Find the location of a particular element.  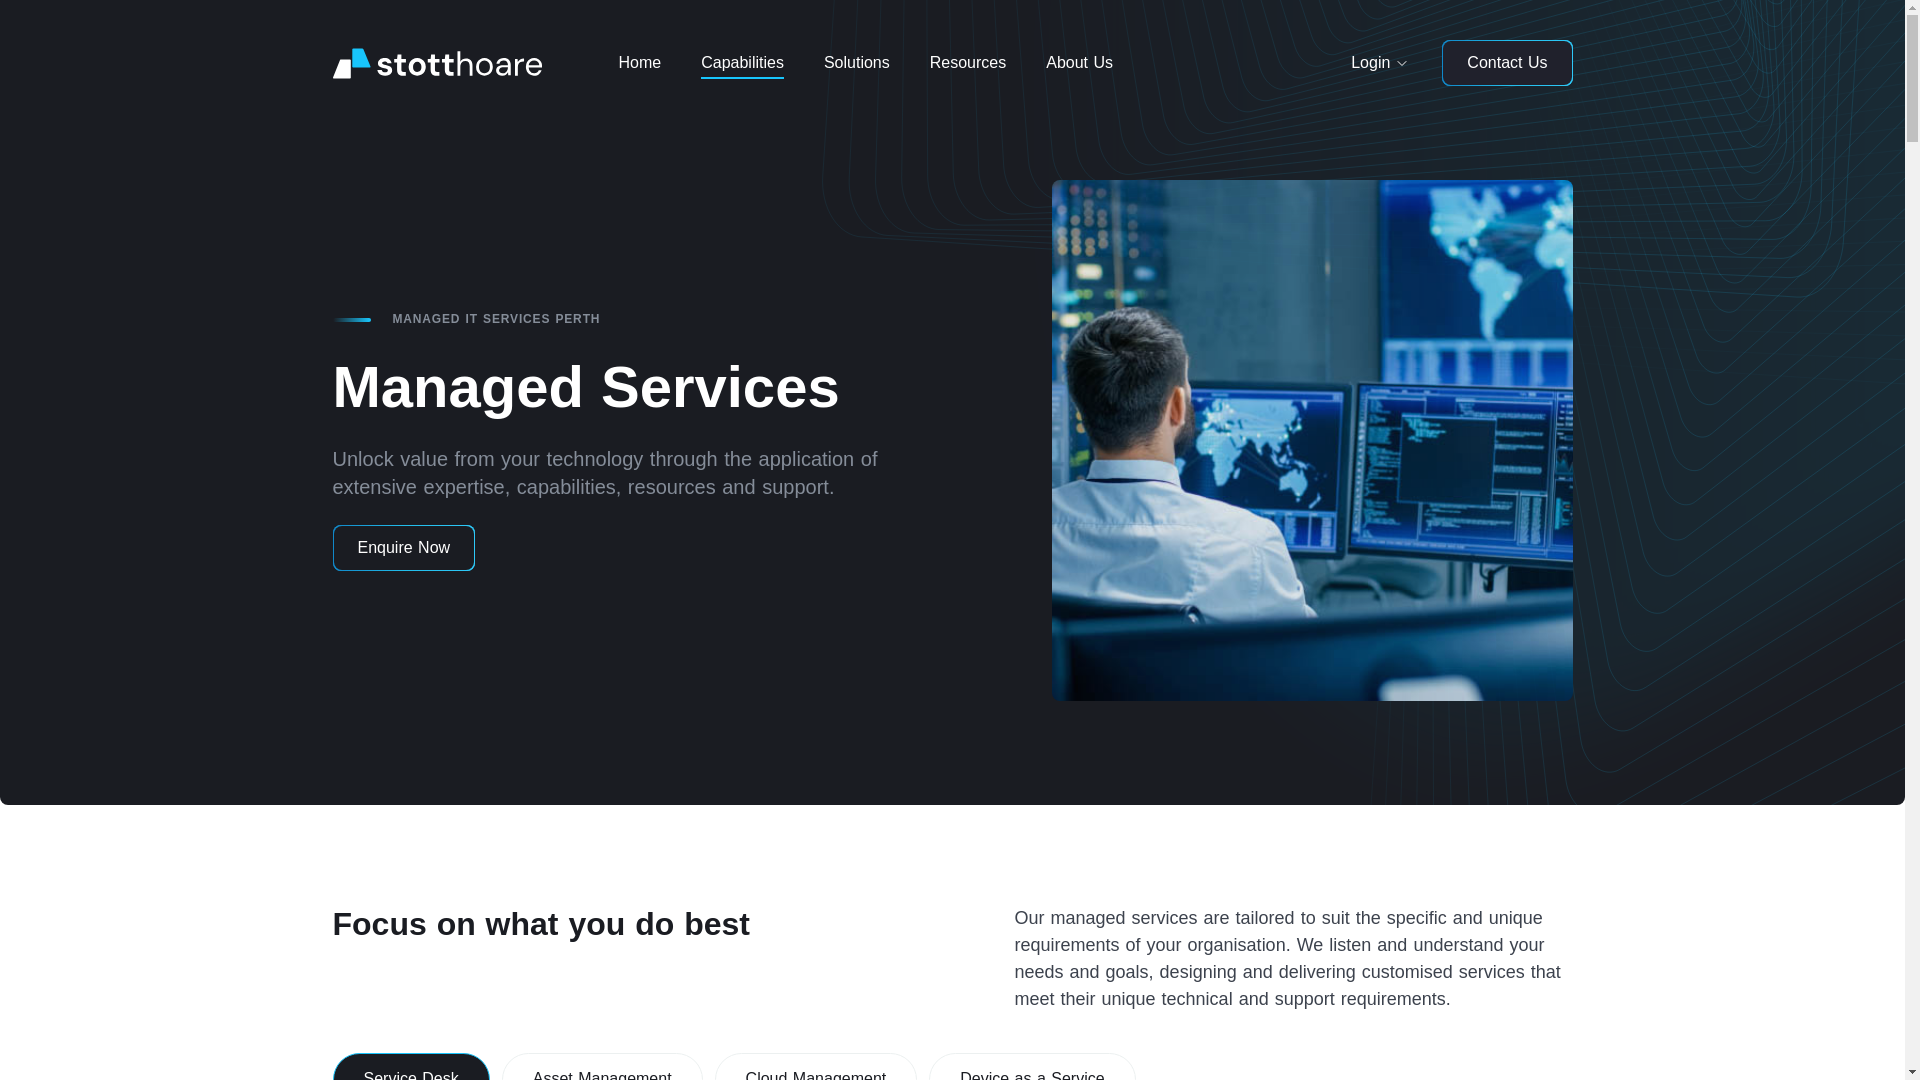

Enquire Now is located at coordinates (403, 548).